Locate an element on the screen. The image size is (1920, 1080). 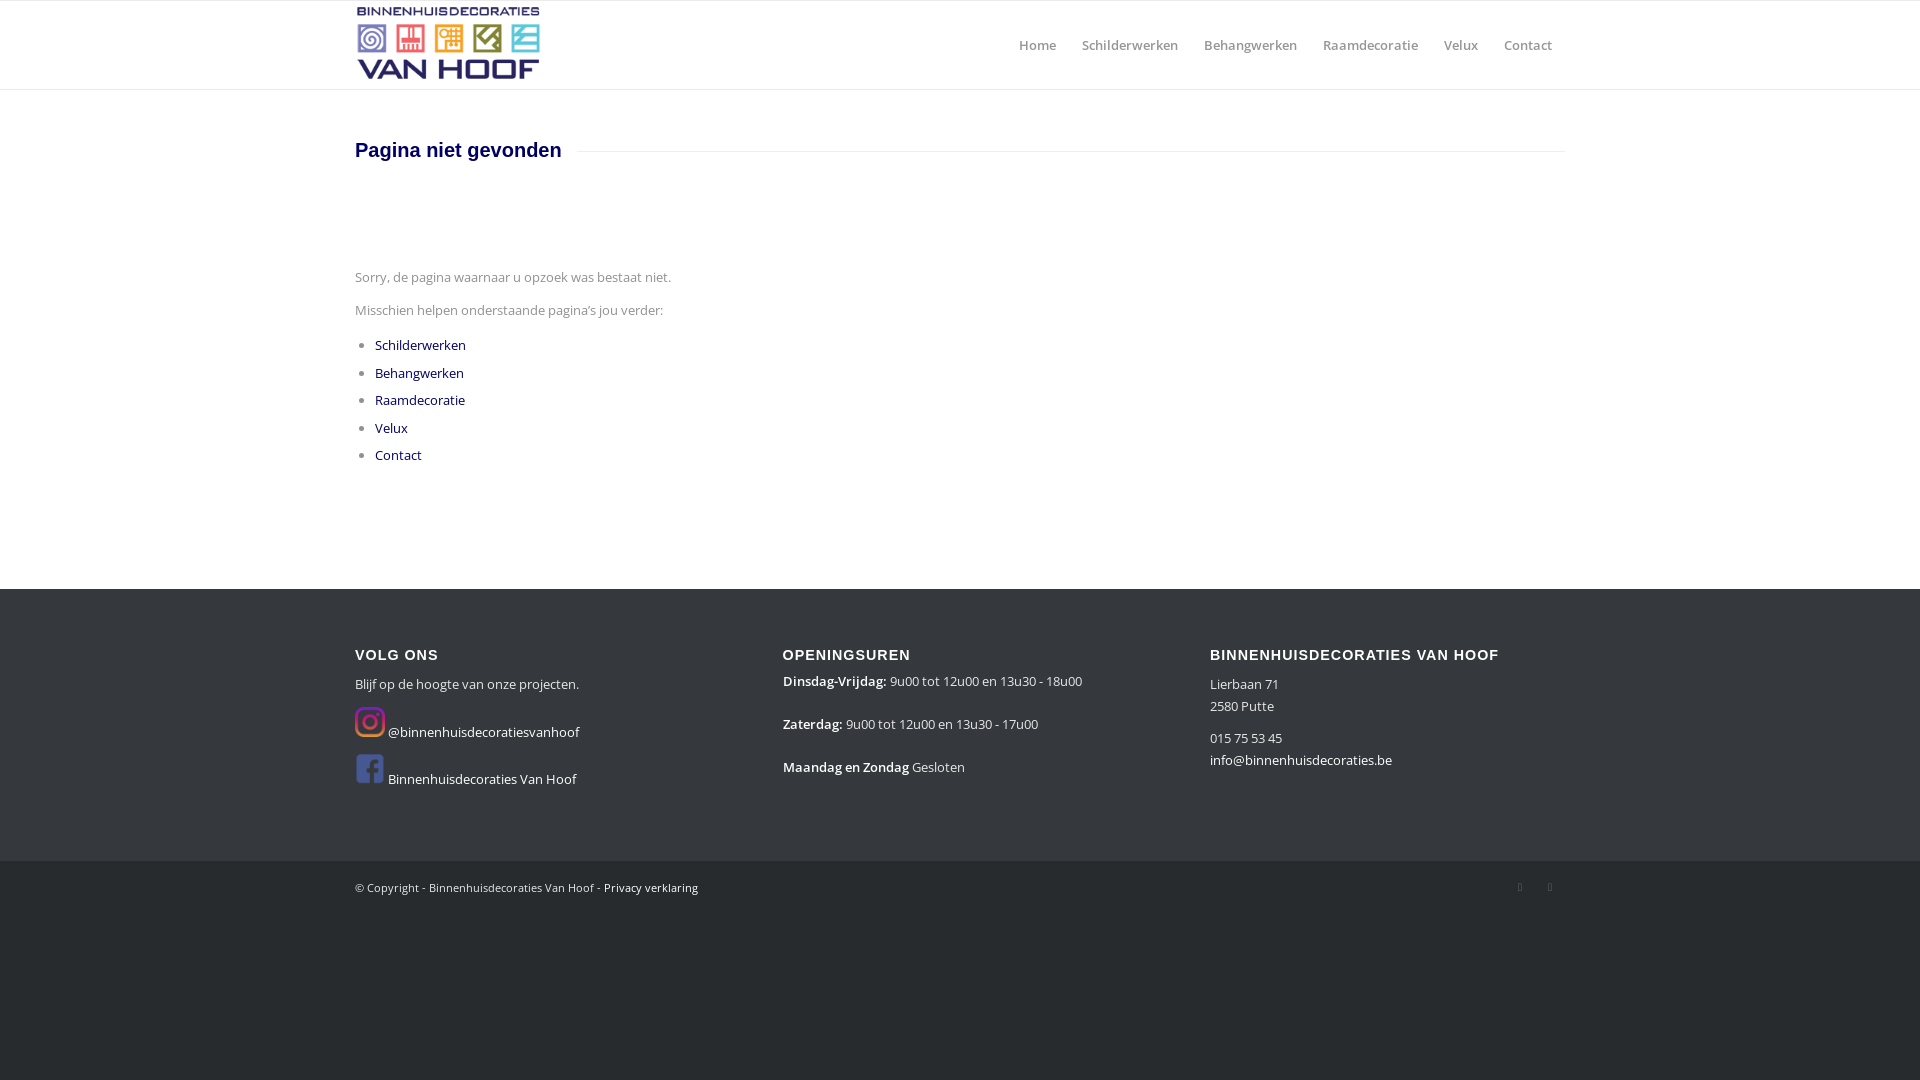
Raamdecoratie is located at coordinates (1370, 45).